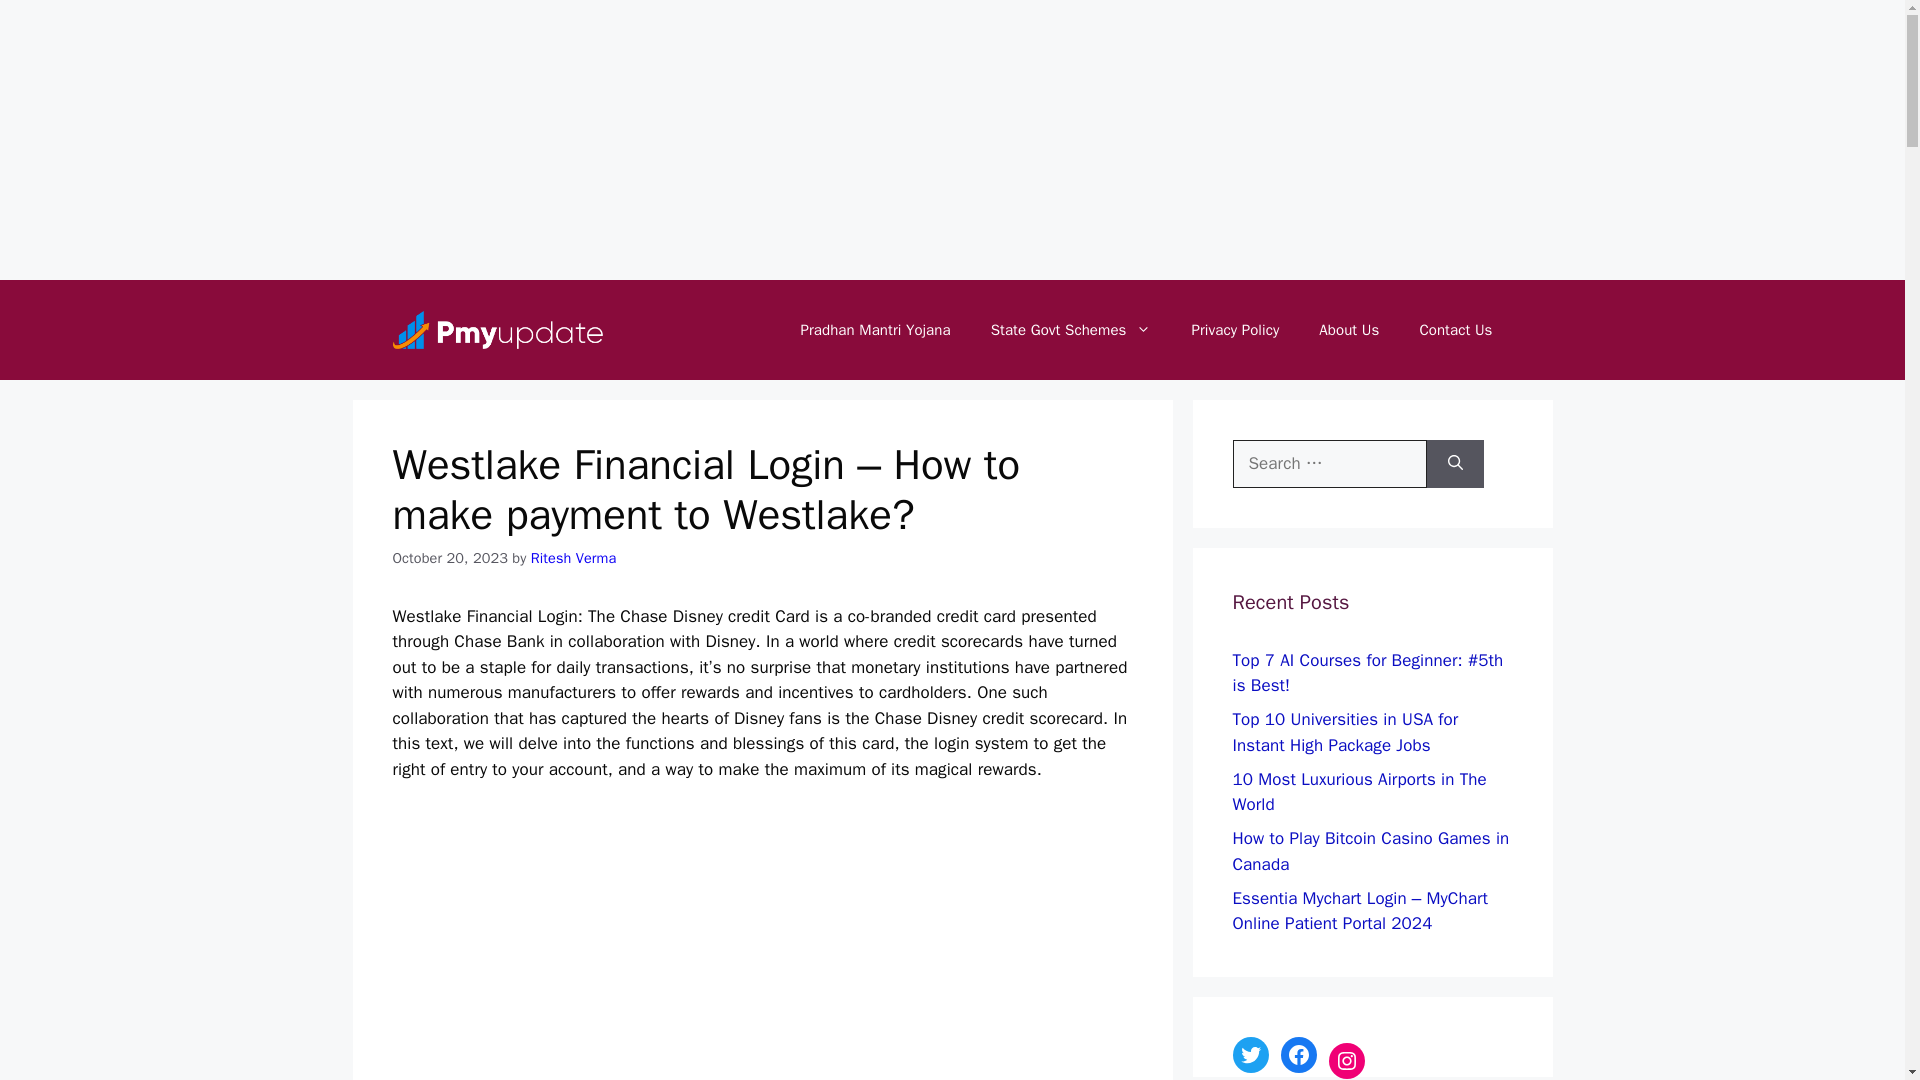 The image size is (1920, 1080). I want to click on Pradhan Mantri Yojana, so click(874, 330).